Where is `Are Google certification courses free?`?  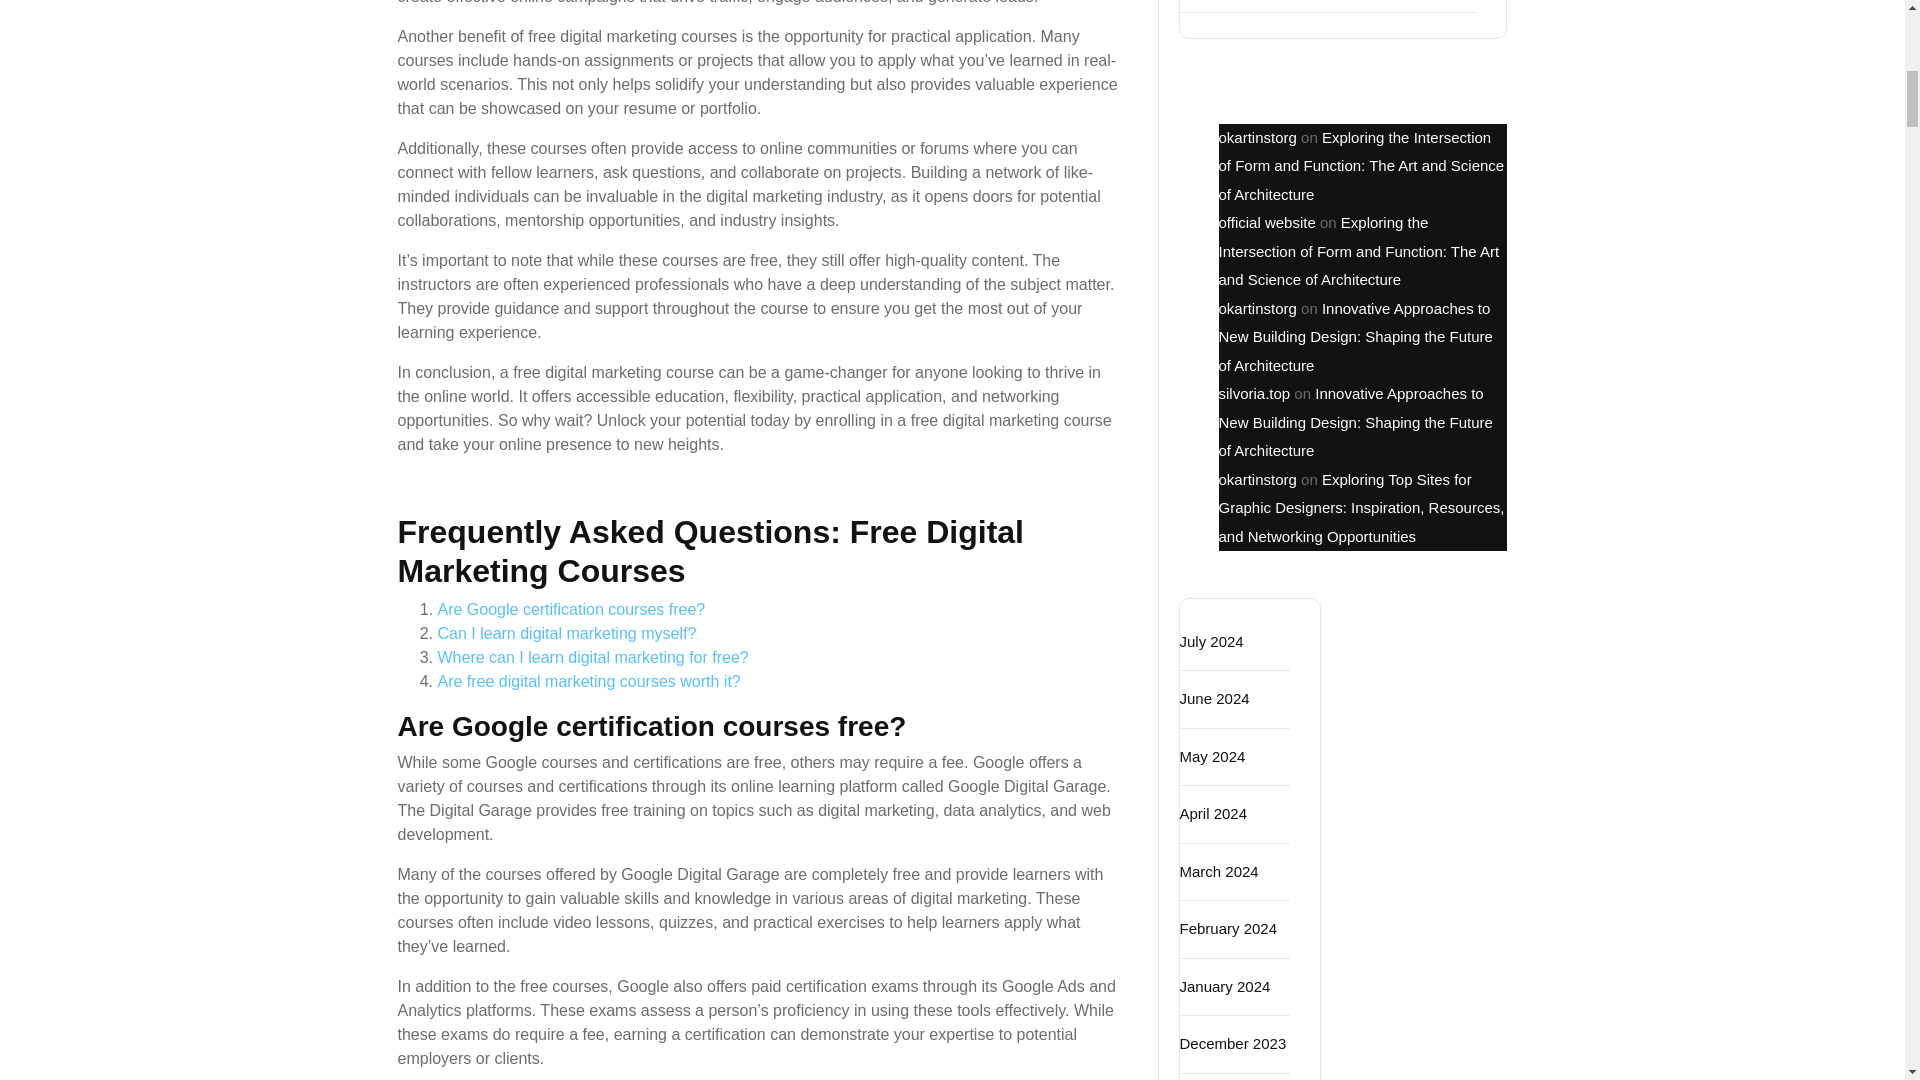 Are Google certification courses free? is located at coordinates (572, 608).